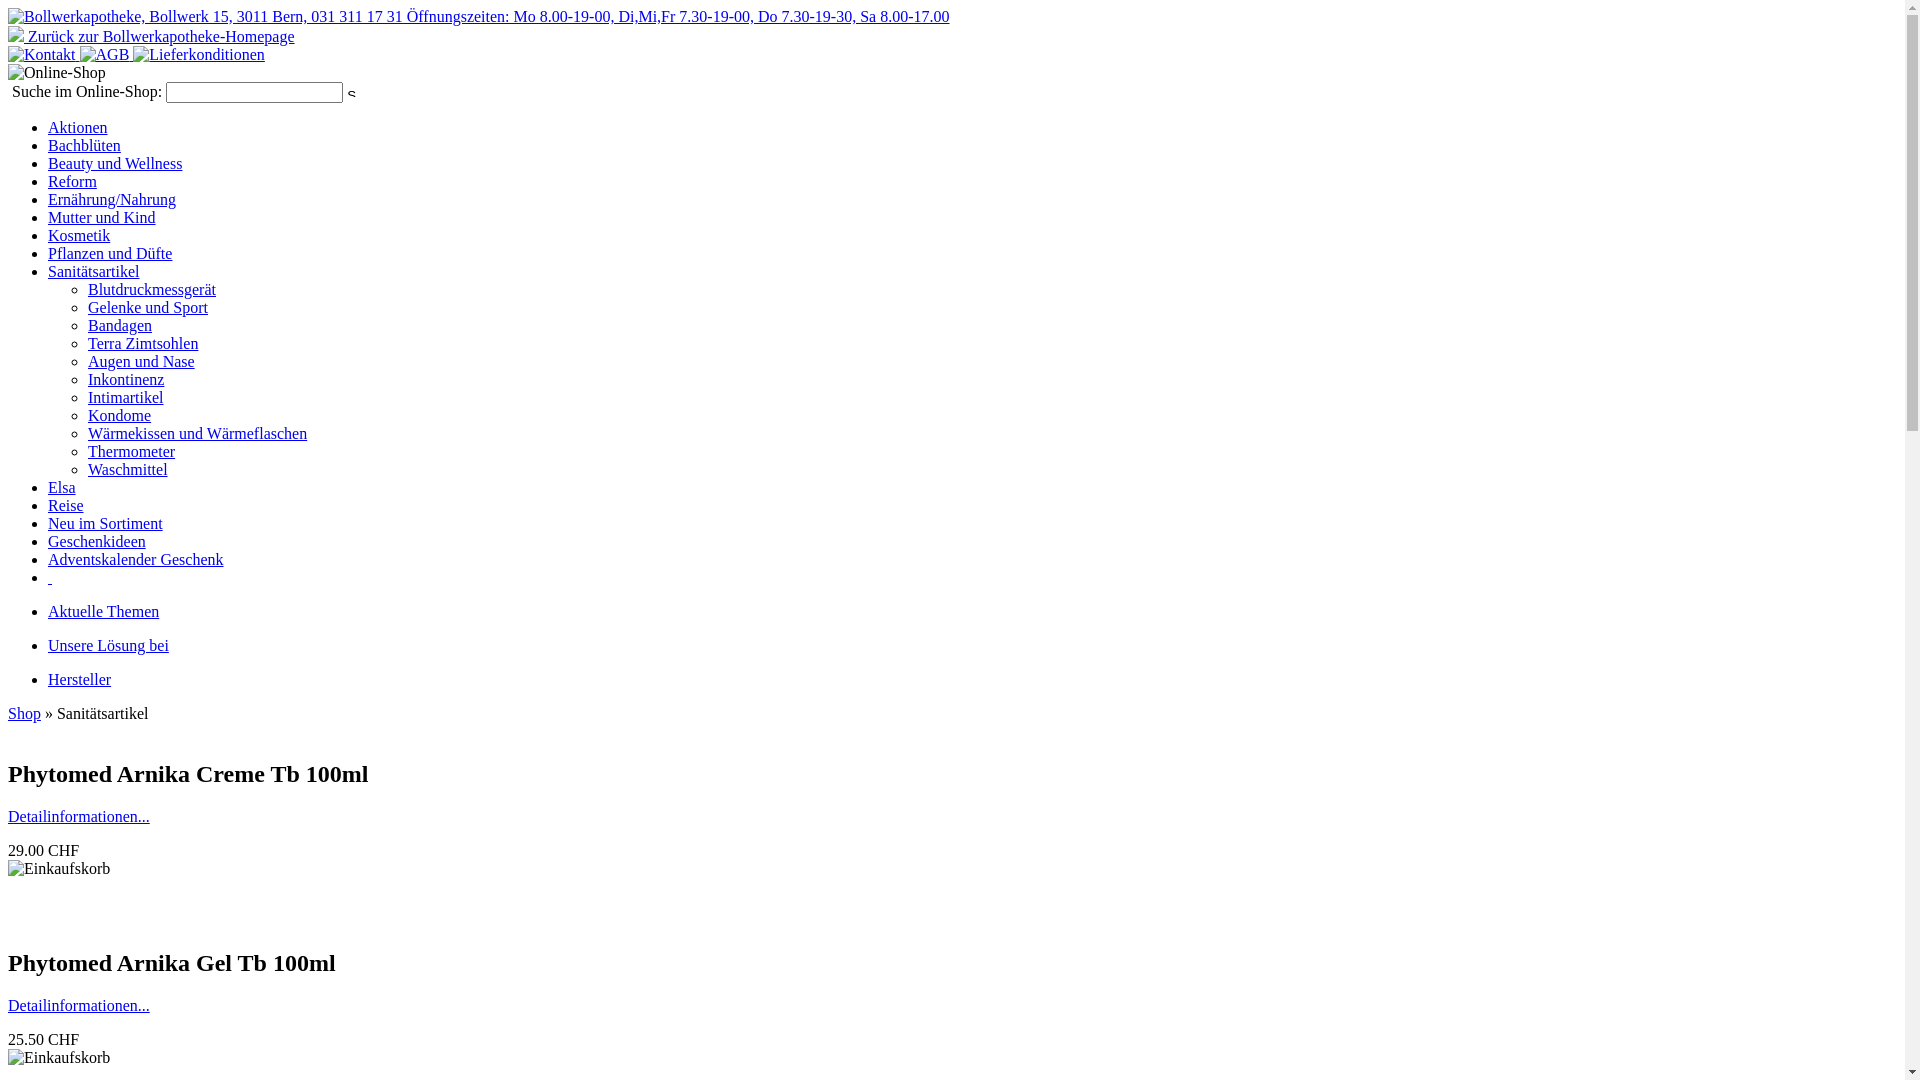  Describe the element at coordinates (106, 524) in the screenshot. I see `Neu im Sortiment` at that location.